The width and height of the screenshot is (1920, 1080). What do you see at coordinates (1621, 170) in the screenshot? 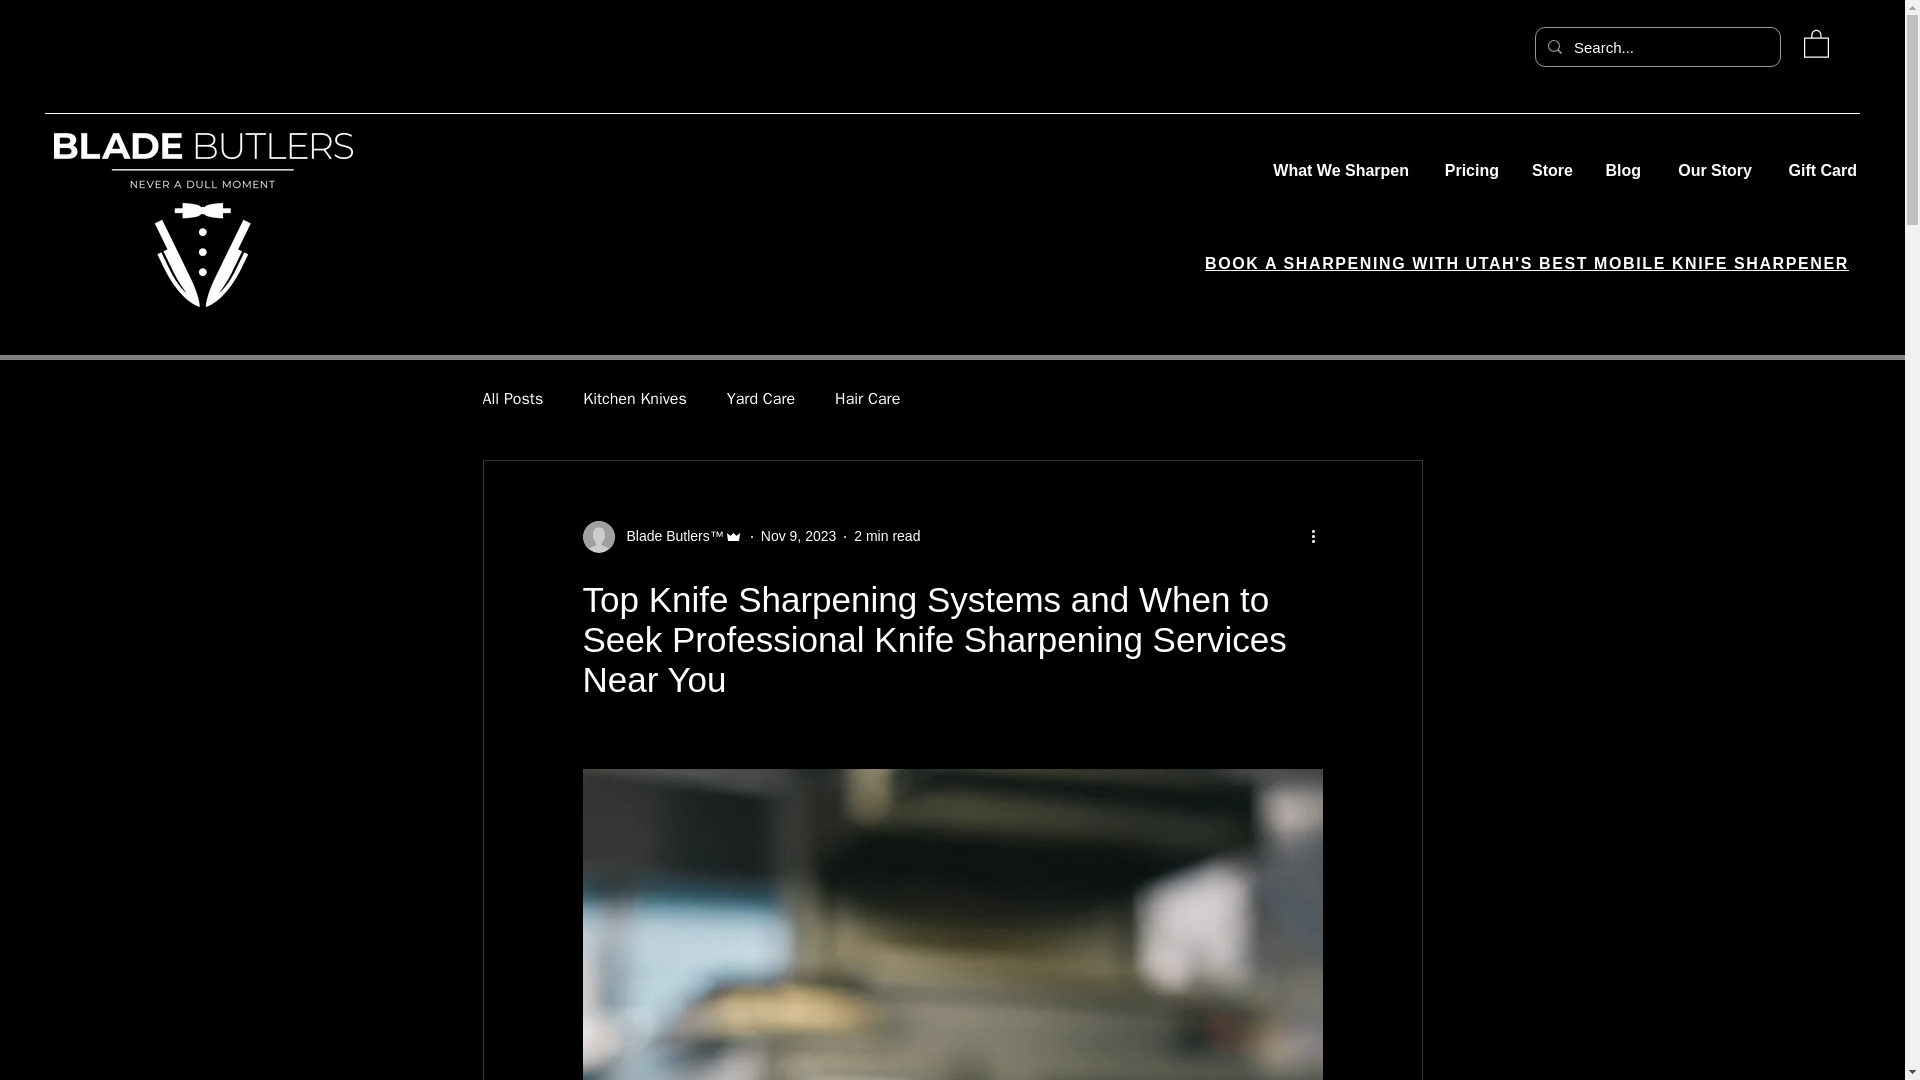
I see `Blog` at bounding box center [1621, 170].